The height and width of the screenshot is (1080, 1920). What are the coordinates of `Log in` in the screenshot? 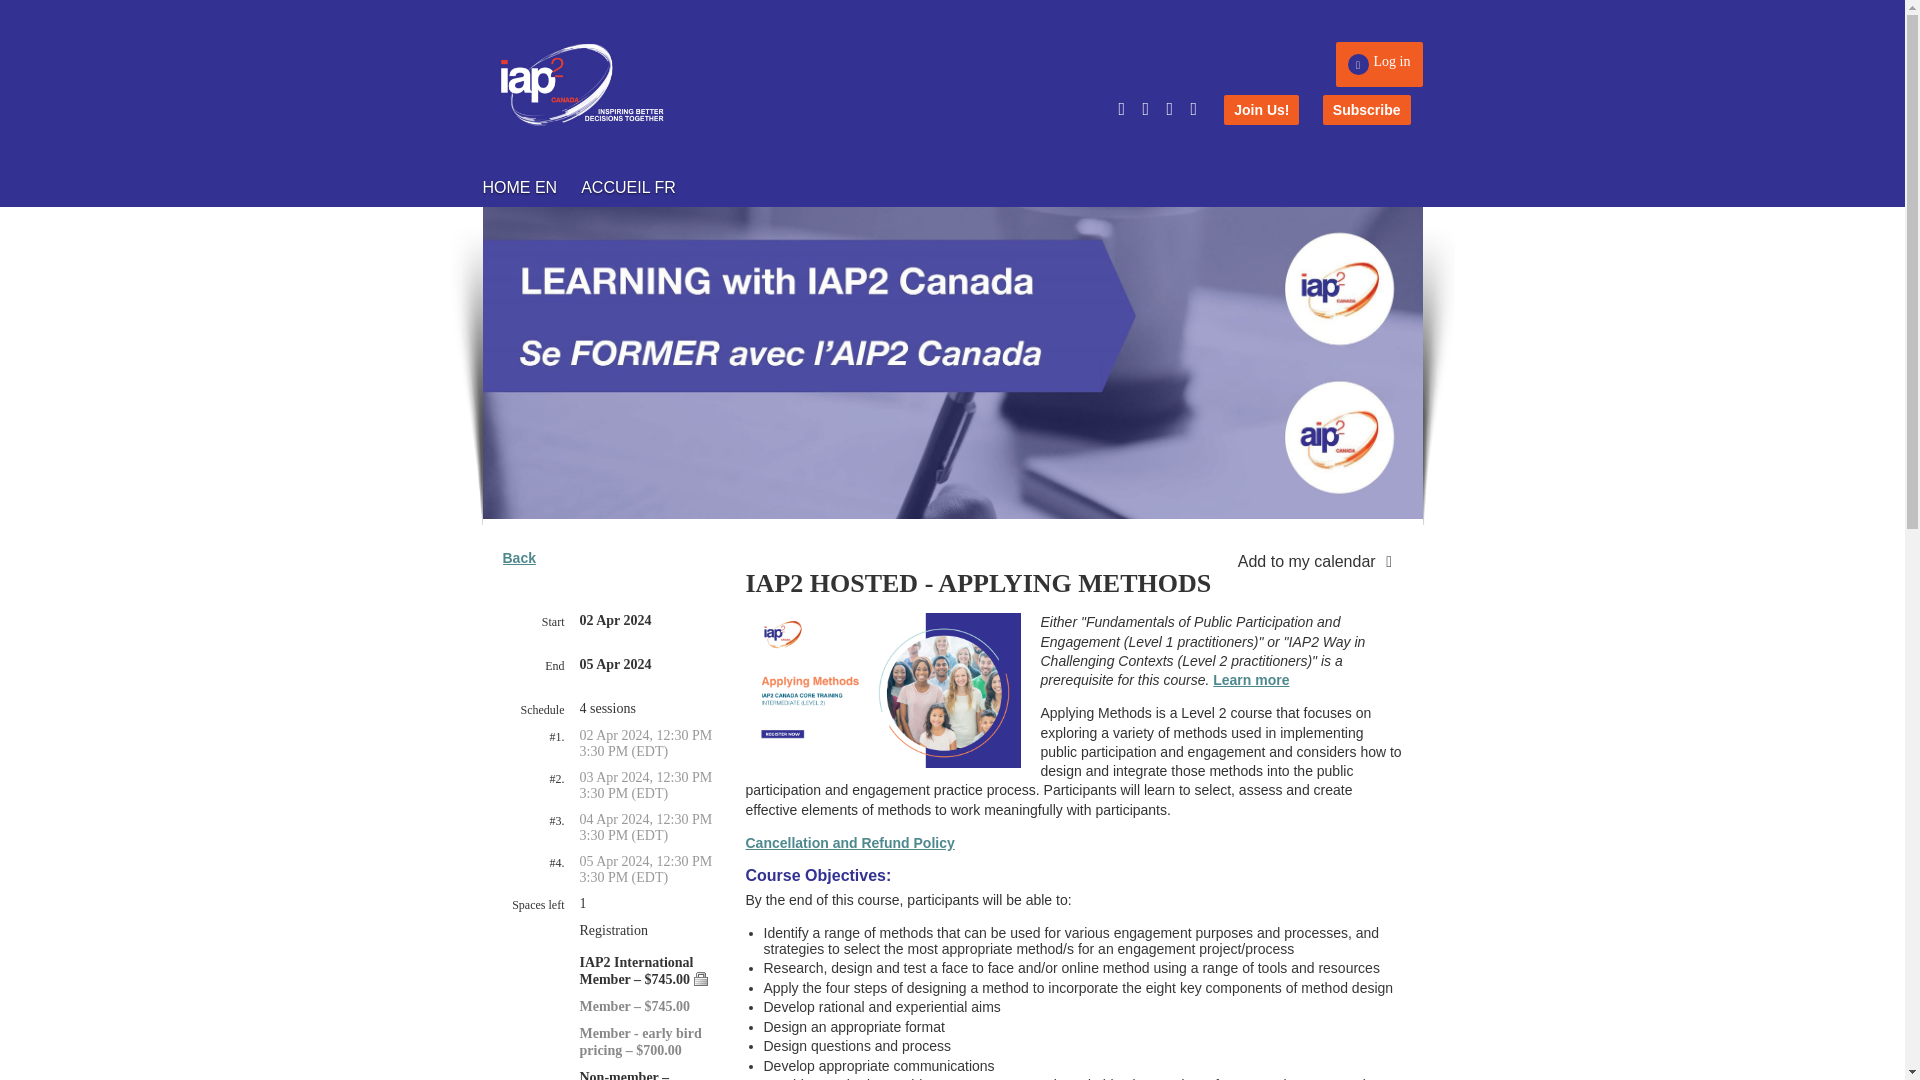 It's located at (1379, 64).